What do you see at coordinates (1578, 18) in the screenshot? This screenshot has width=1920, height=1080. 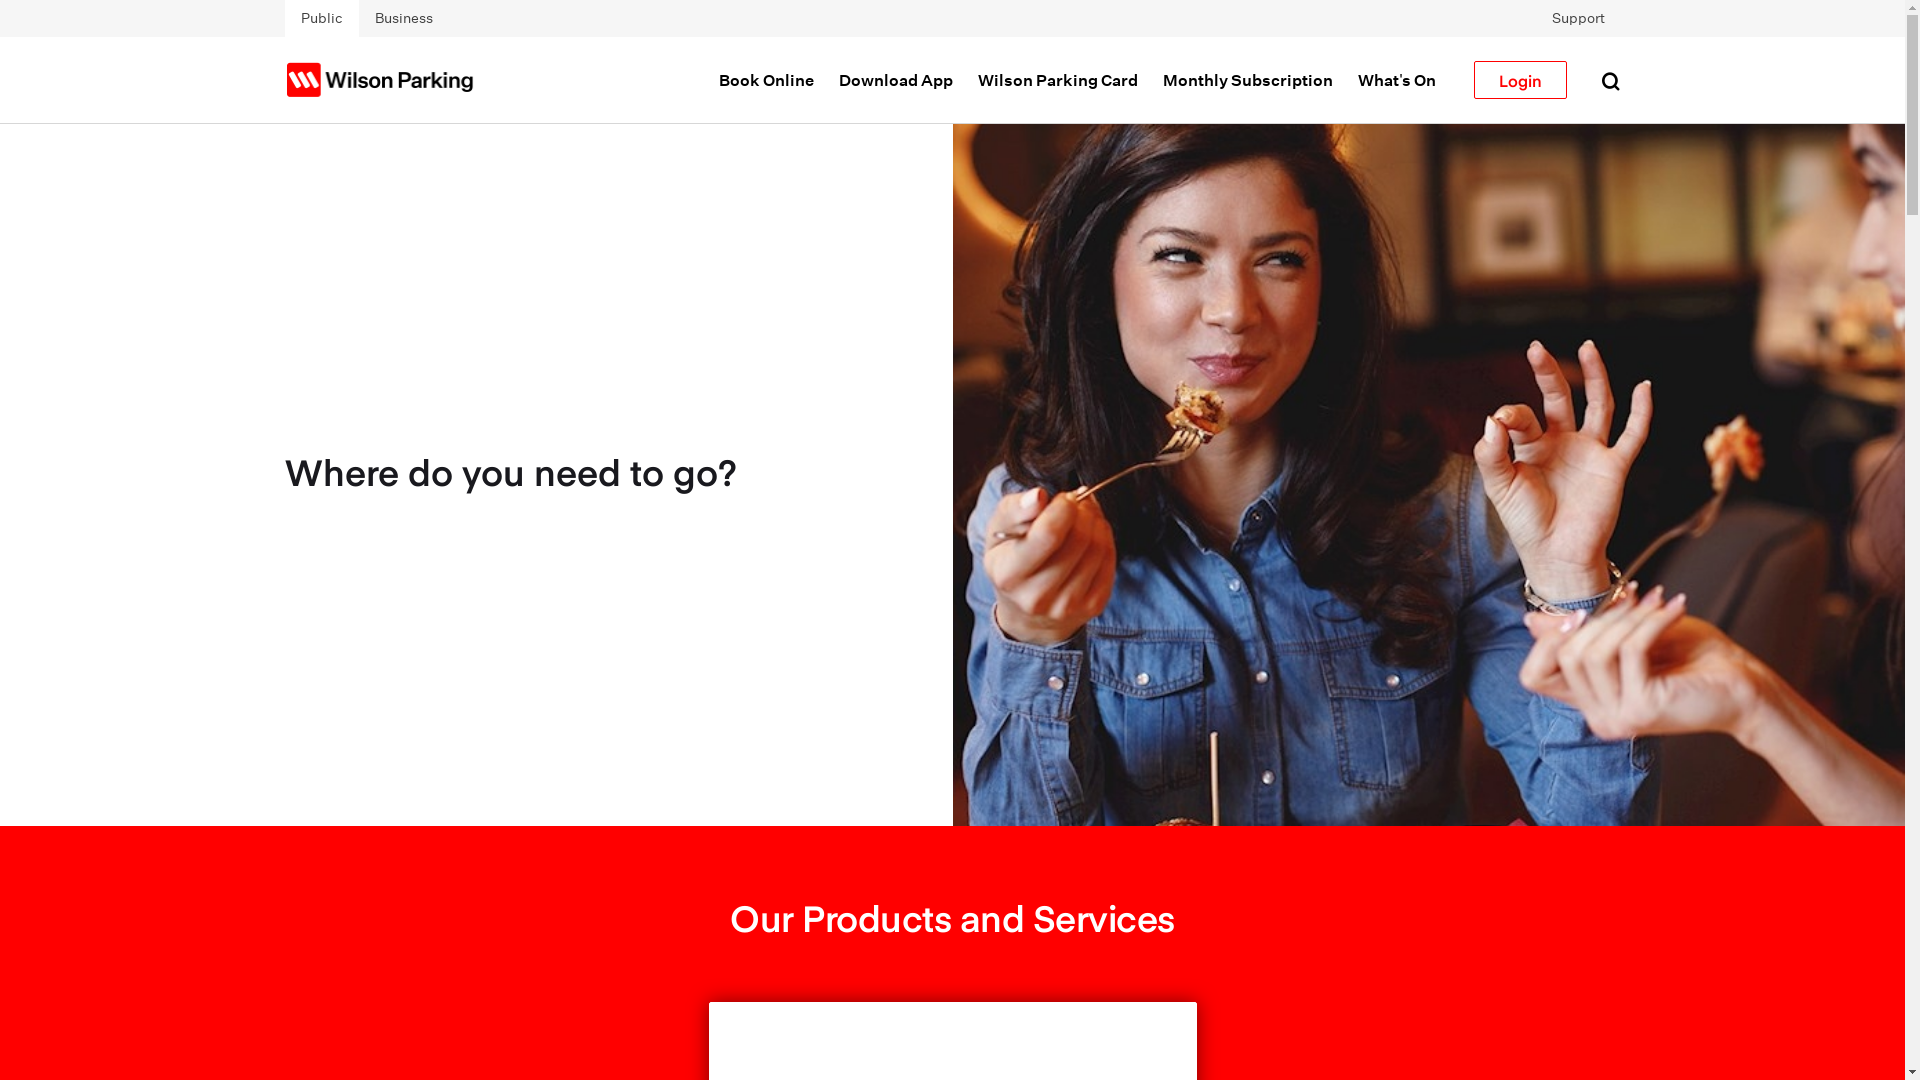 I see `Support` at bounding box center [1578, 18].